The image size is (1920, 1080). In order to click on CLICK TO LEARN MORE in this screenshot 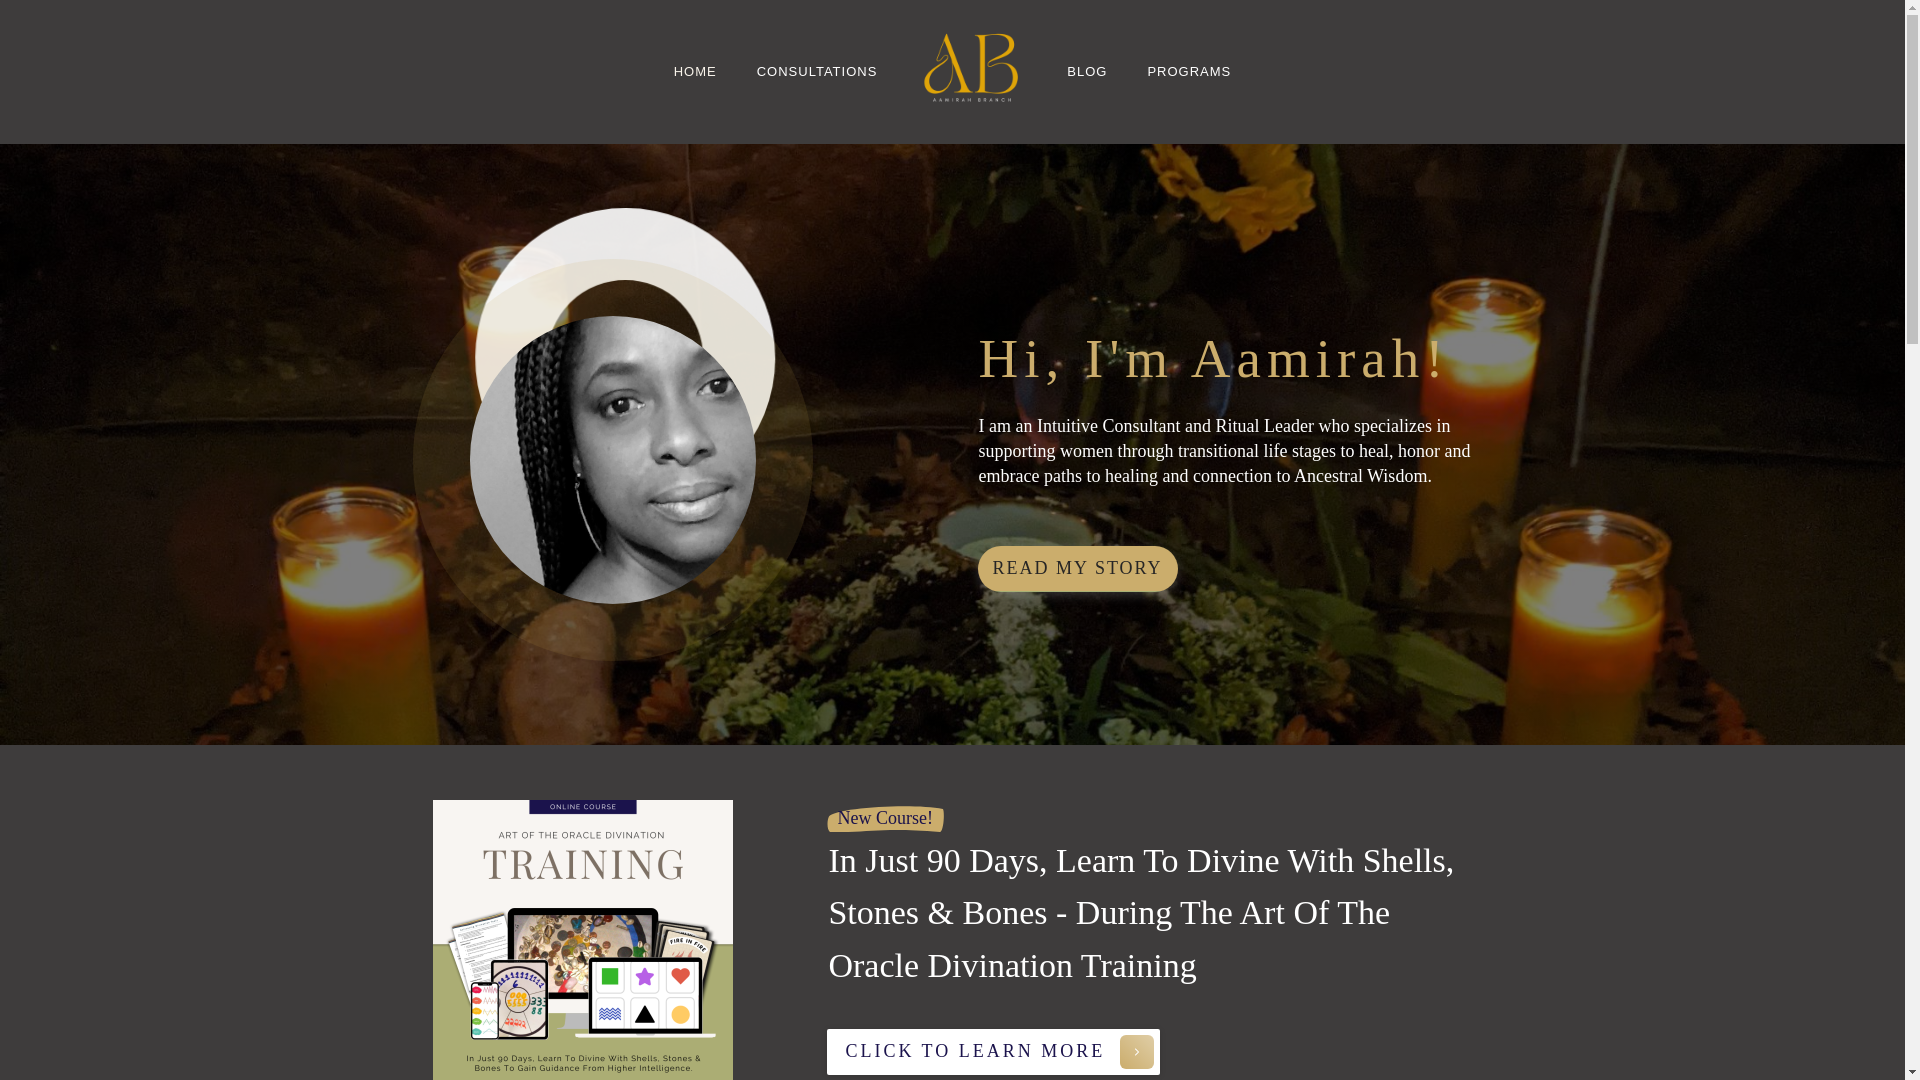, I will do `click(993, 1052)`.